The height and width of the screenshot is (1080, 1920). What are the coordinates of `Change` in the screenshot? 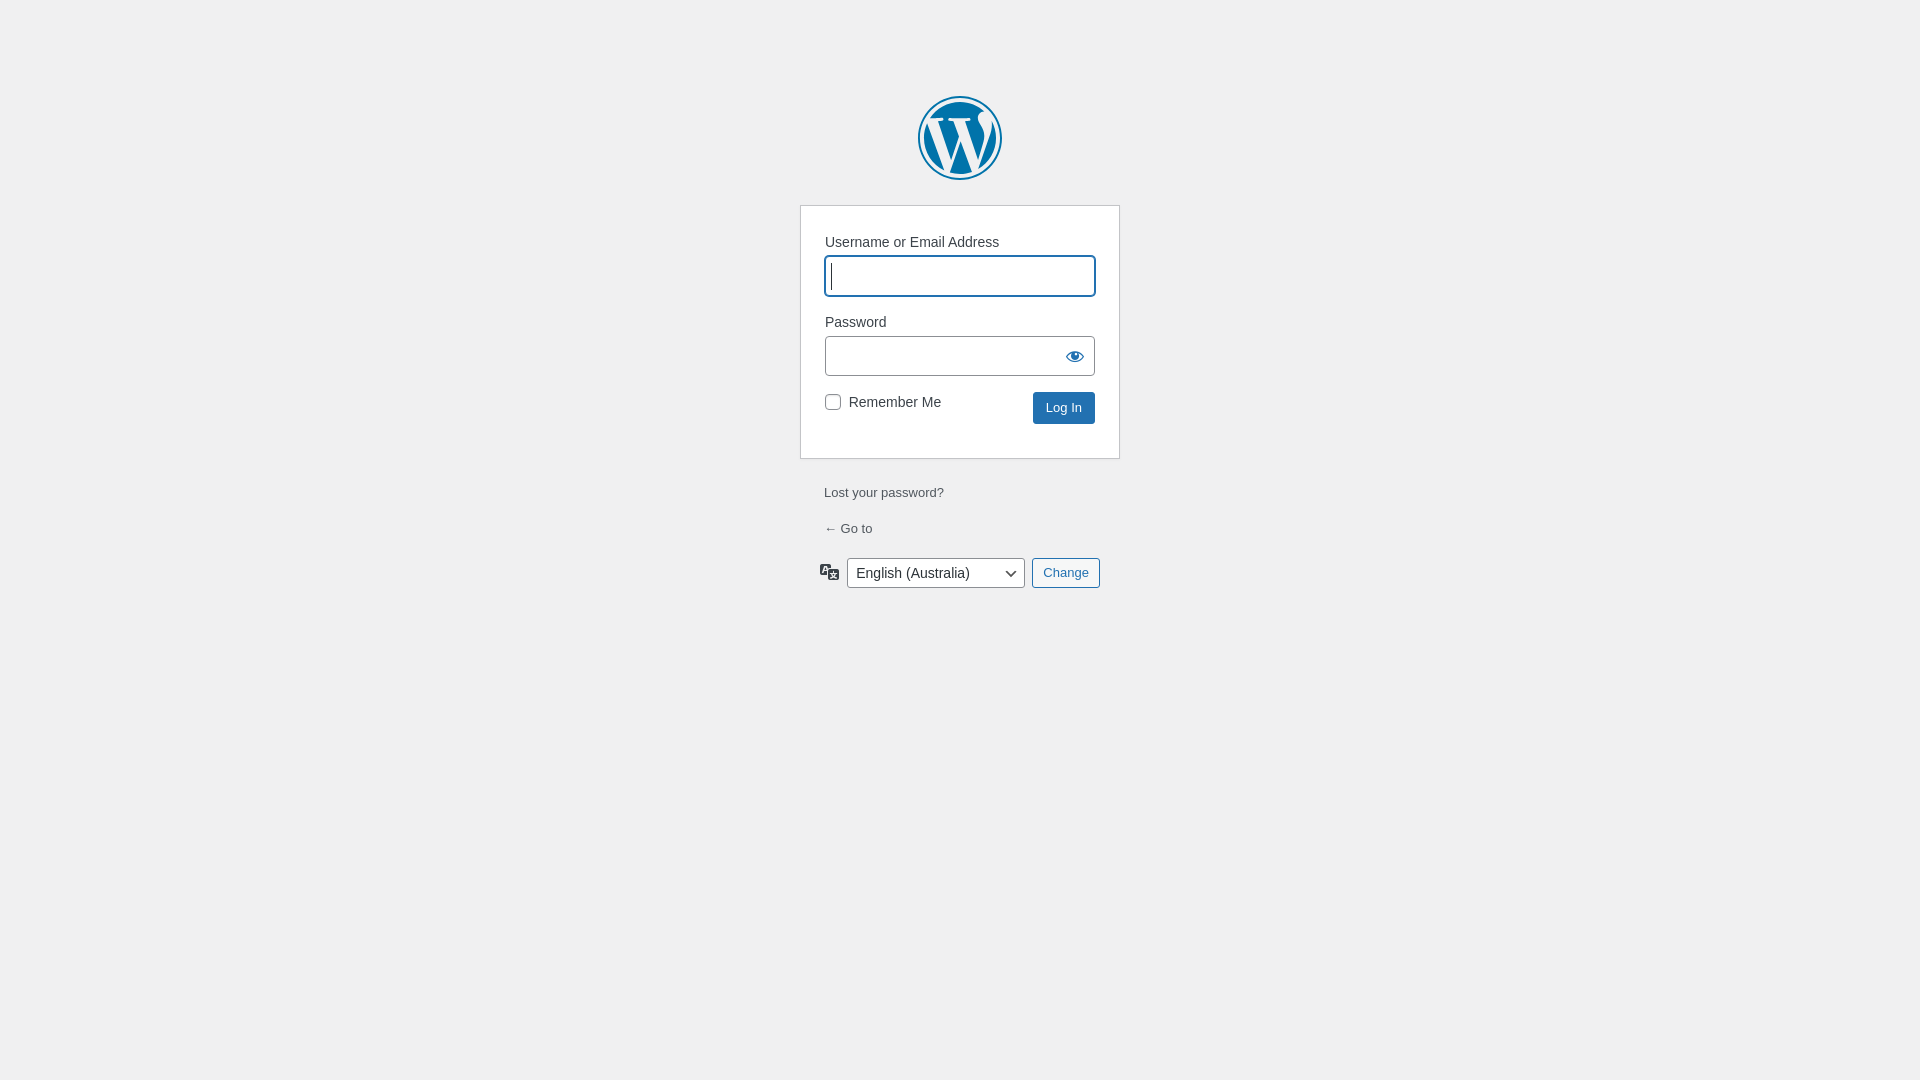 It's located at (1066, 573).